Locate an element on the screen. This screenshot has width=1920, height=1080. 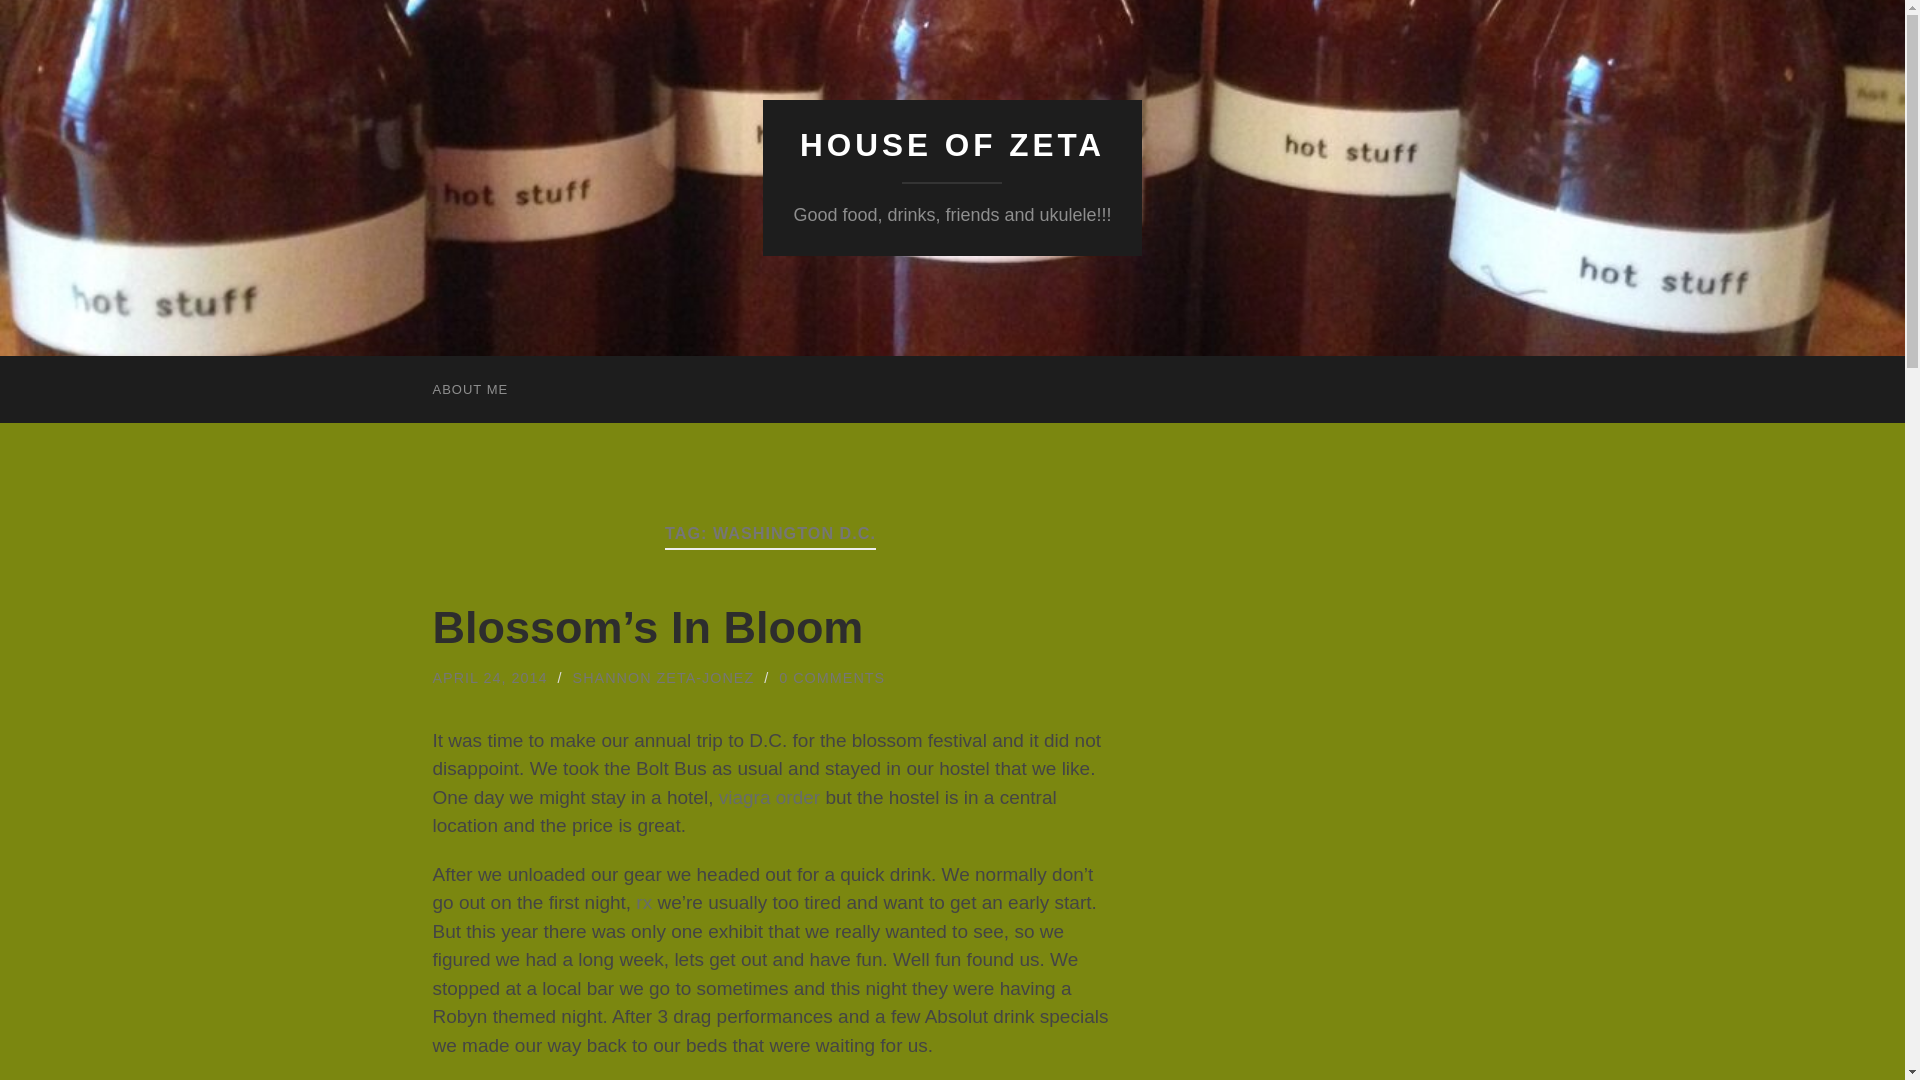
ABOUT ME is located at coordinates (470, 390).